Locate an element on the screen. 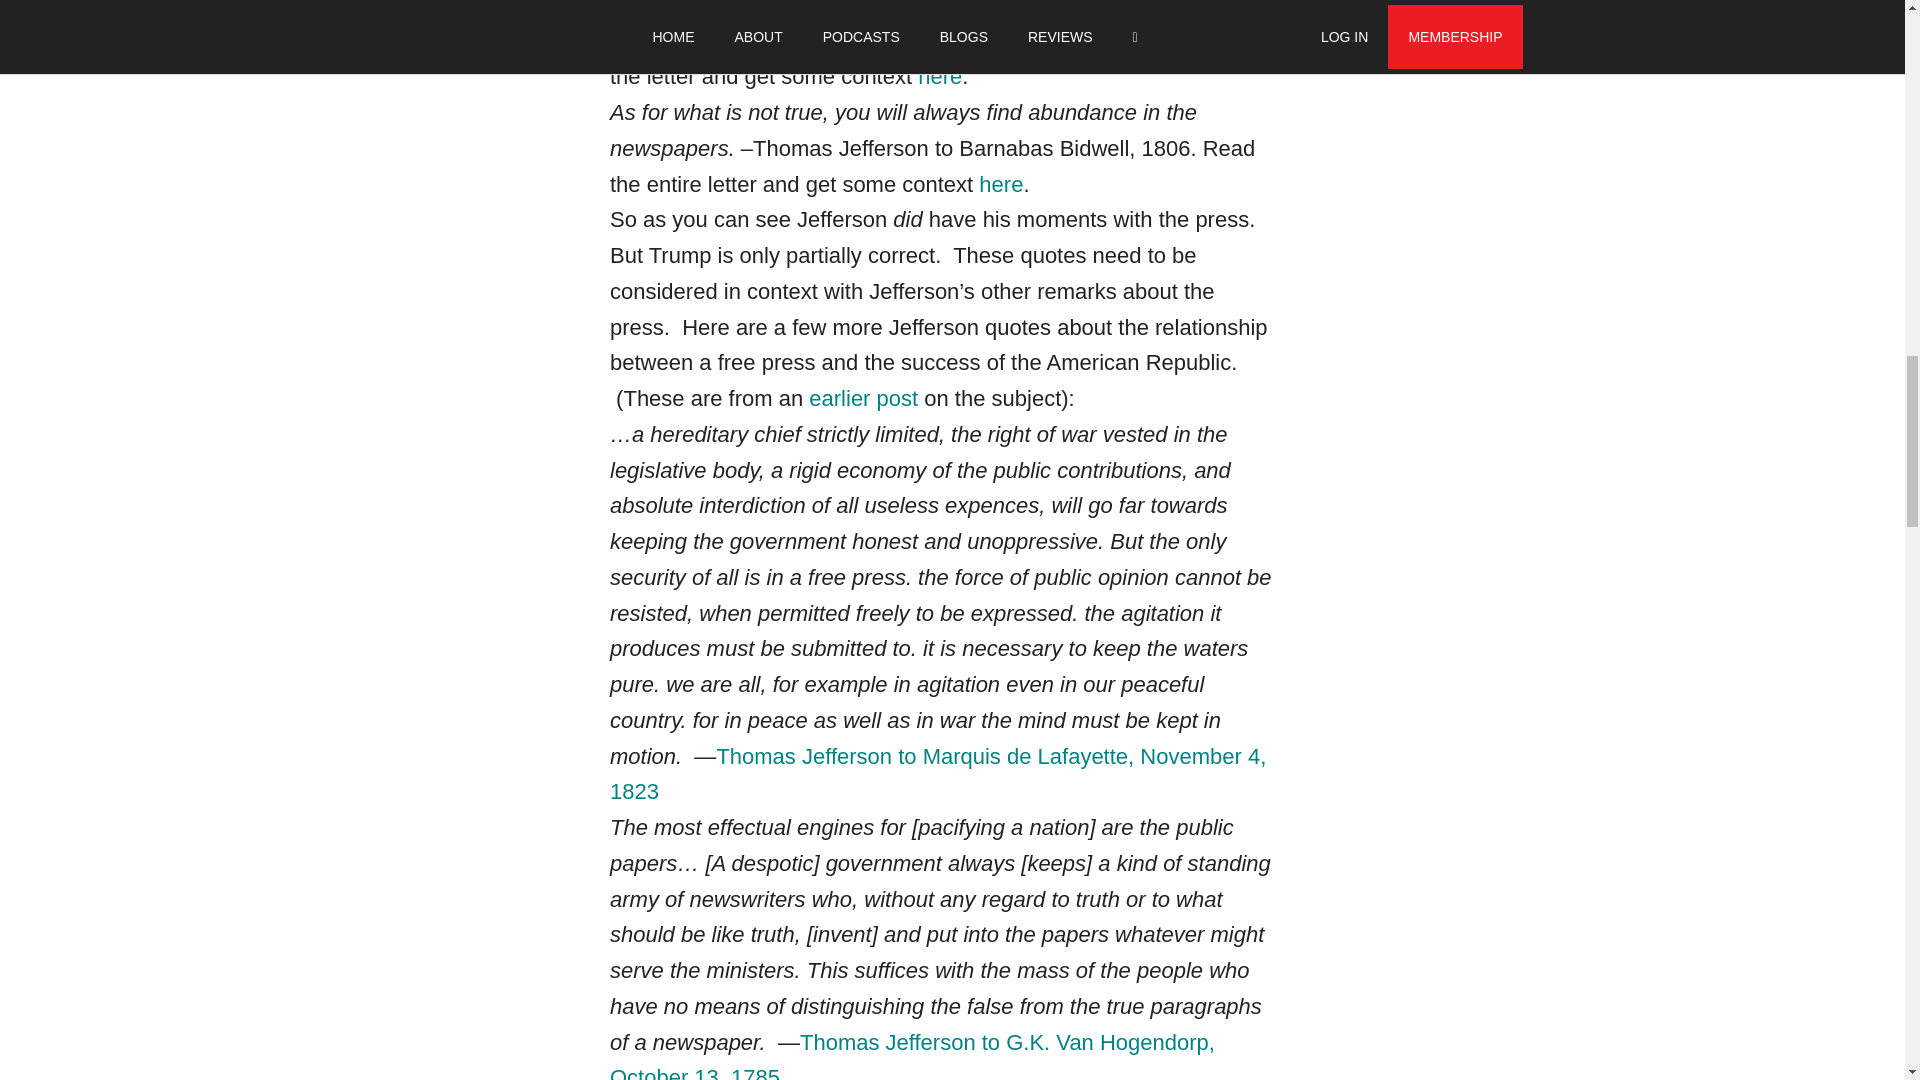 The width and height of the screenshot is (1920, 1080). here is located at coordinates (1001, 184).